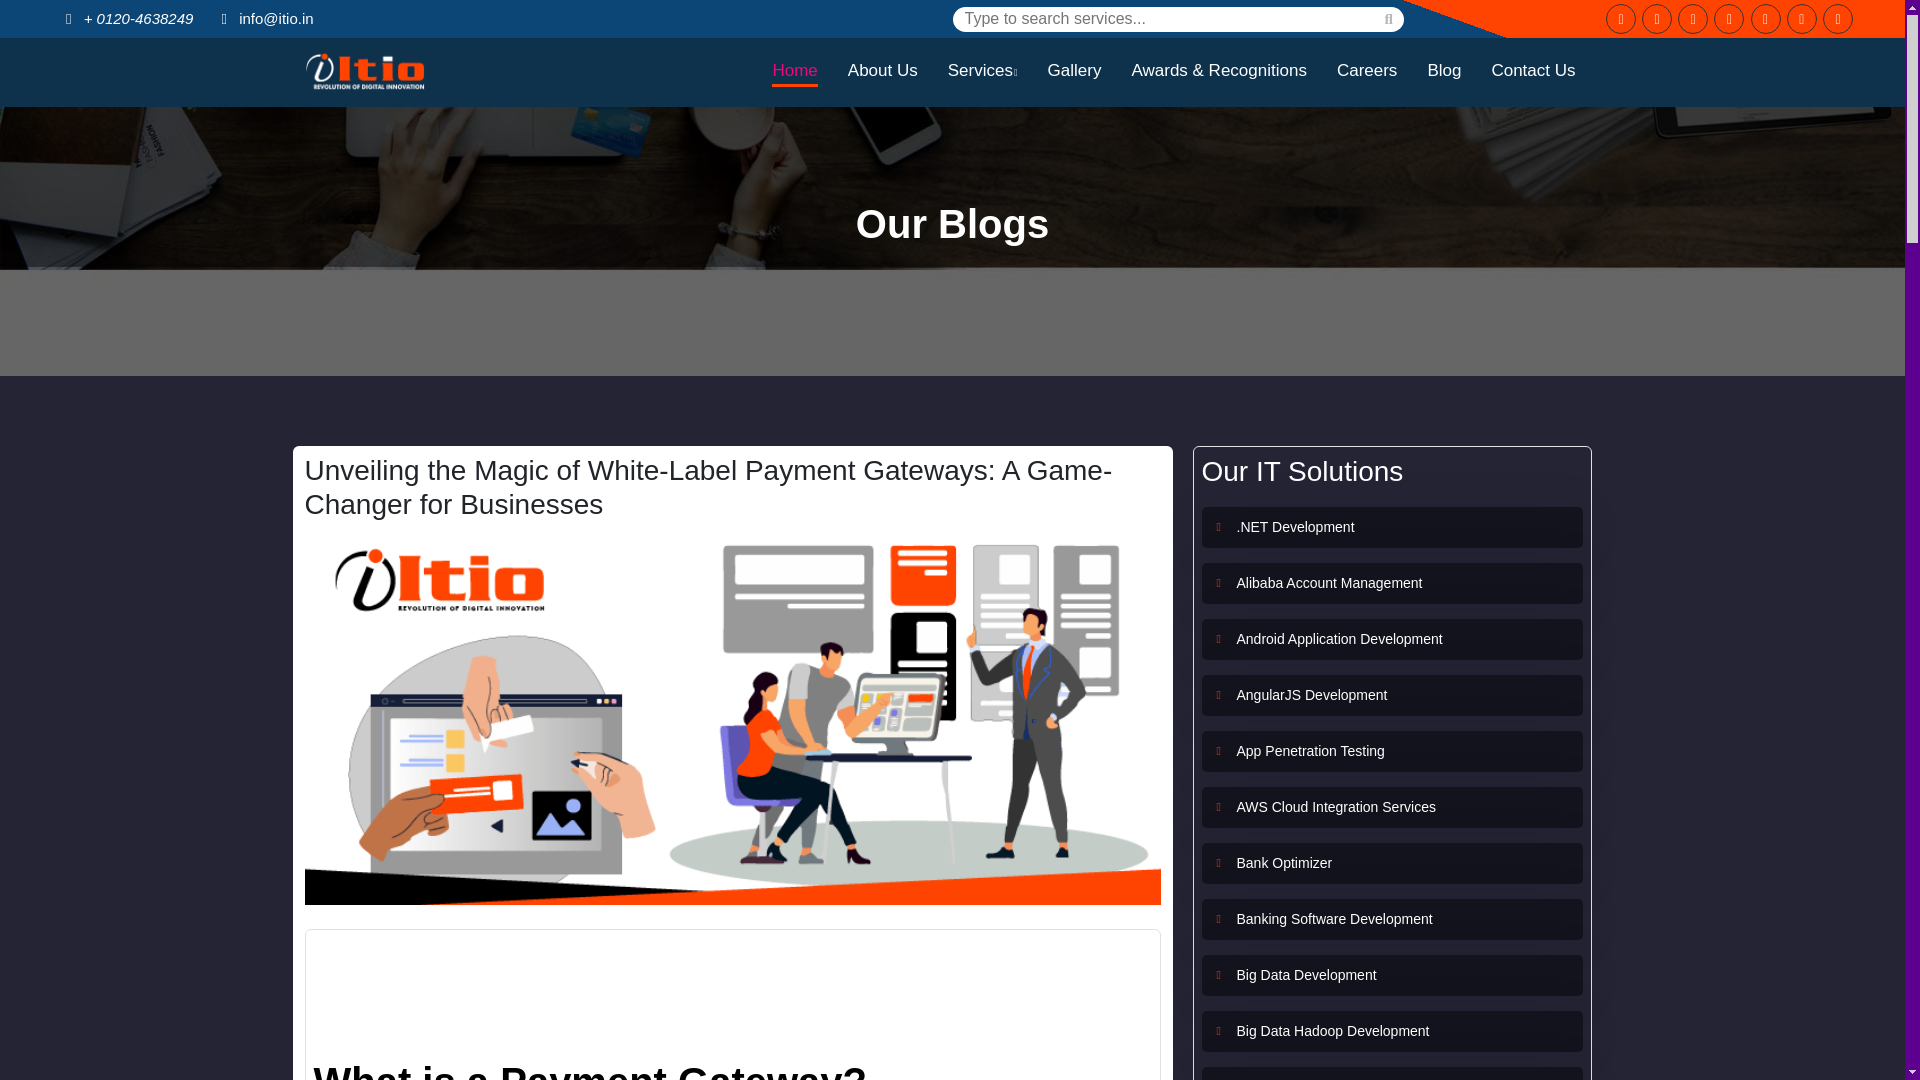 The image size is (1920, 1080). Describe the element at coordinates (882, 72) in the screenshot. I see `About Us` at that location.